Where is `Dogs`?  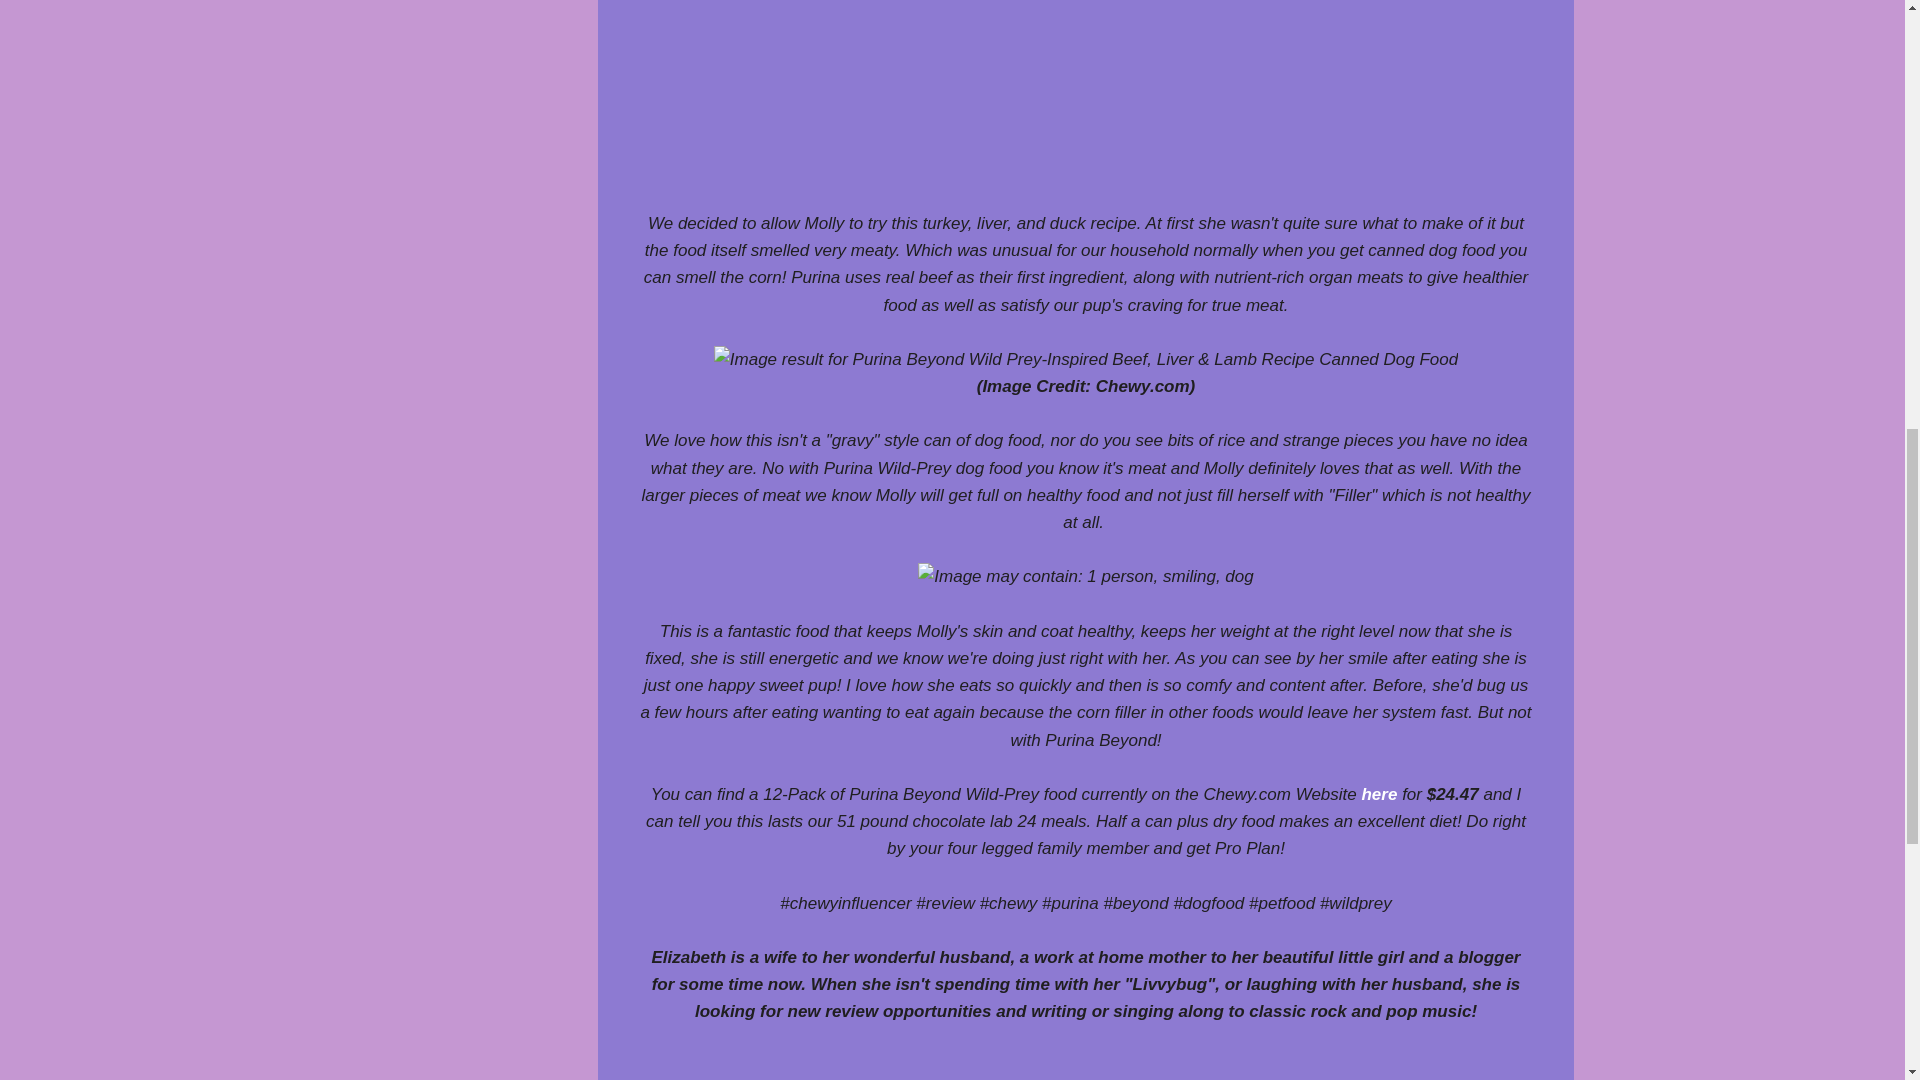 Dogs is located at coordinates (701, 1076).